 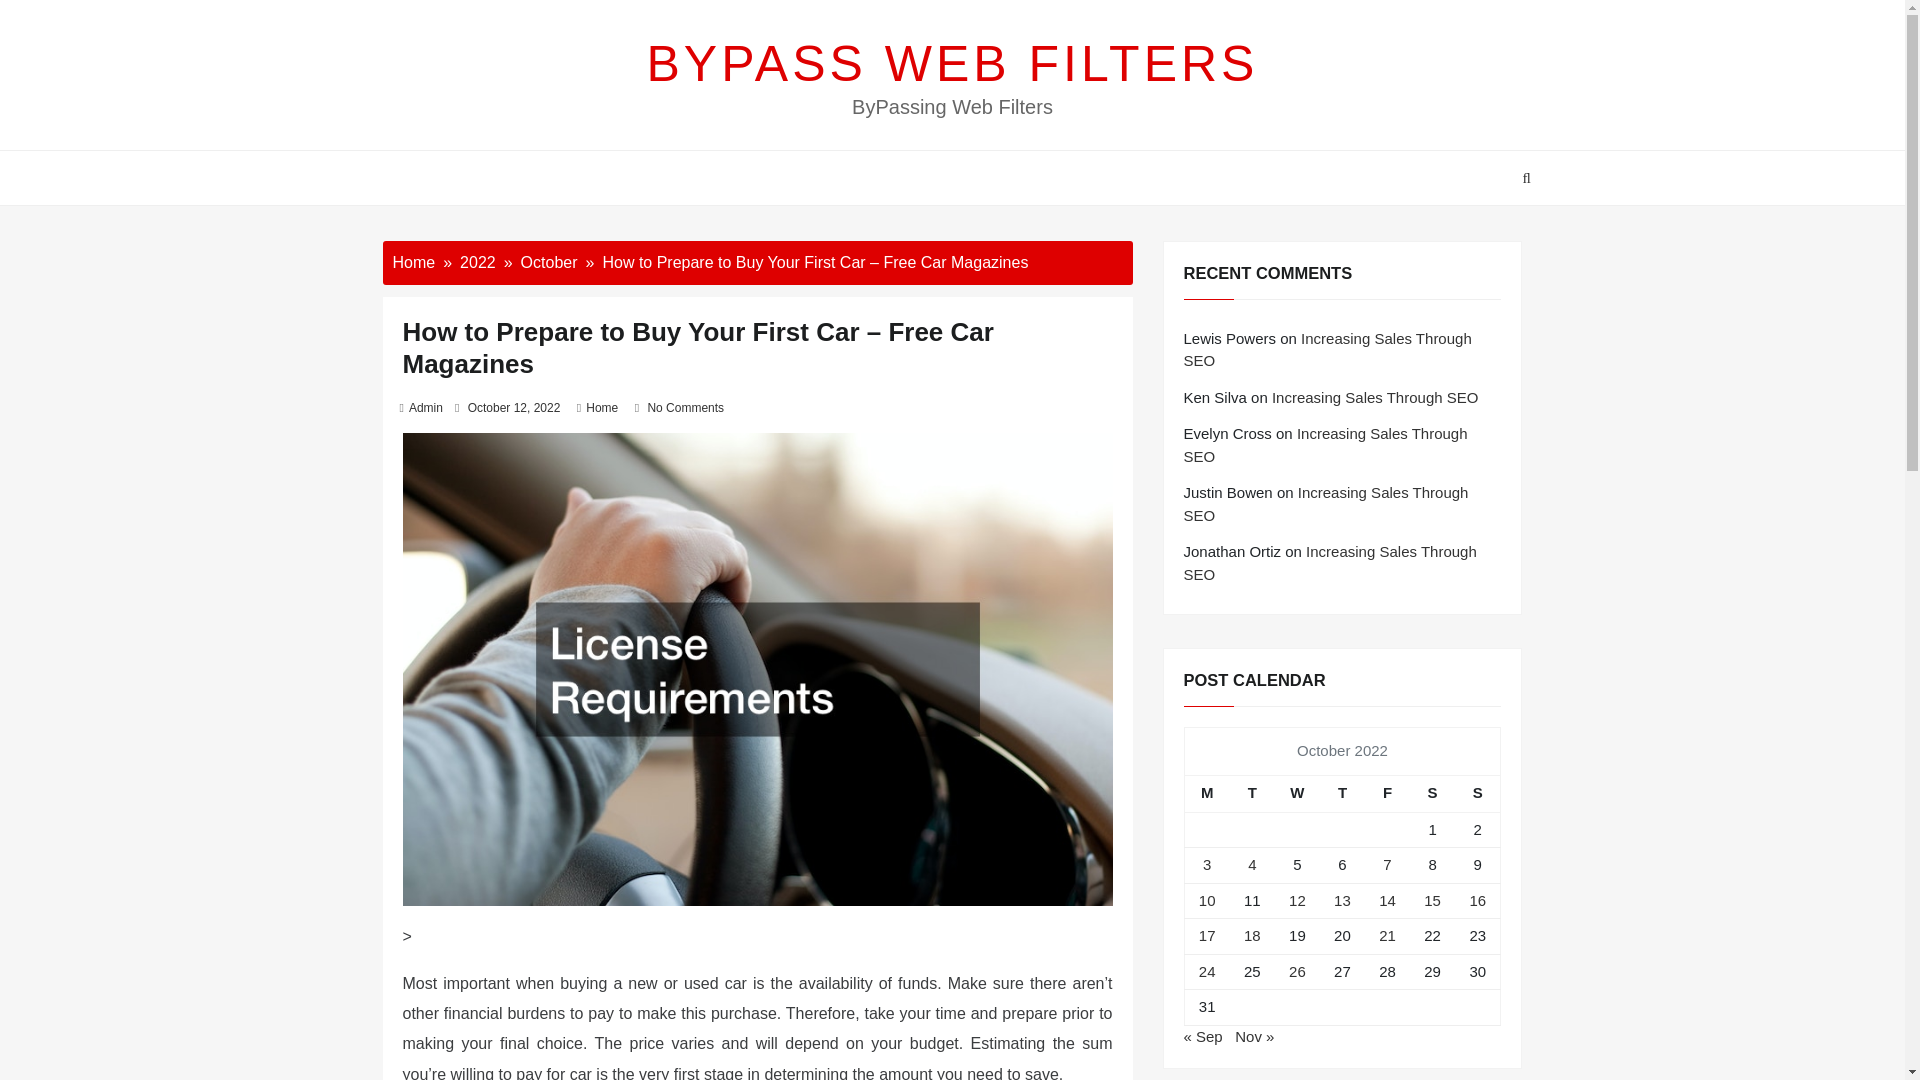 What do you see at coordinates (1326, 503) in the screenshot?
I see `Increasing Sales Through SEO` at bounding box center [1326, 503].